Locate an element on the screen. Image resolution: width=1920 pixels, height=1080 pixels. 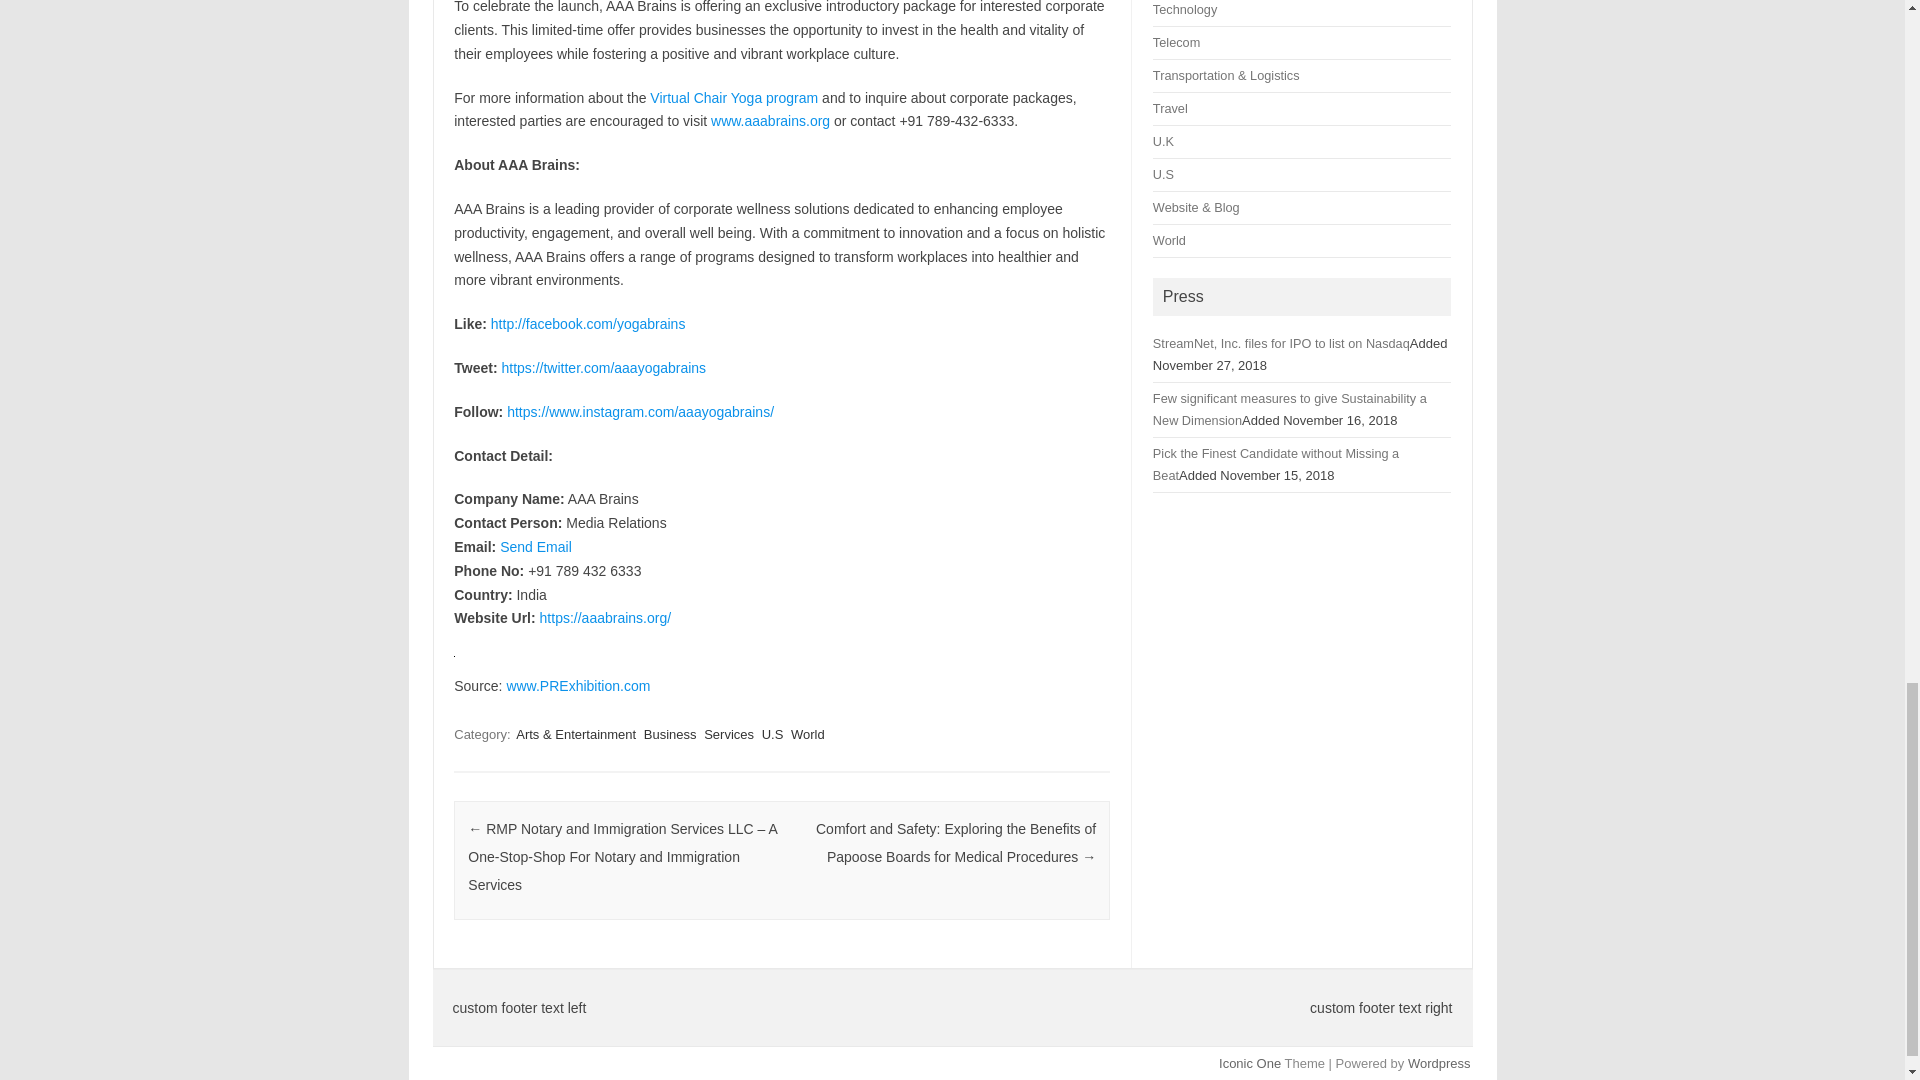
Business is located at coordinates (670, 734).